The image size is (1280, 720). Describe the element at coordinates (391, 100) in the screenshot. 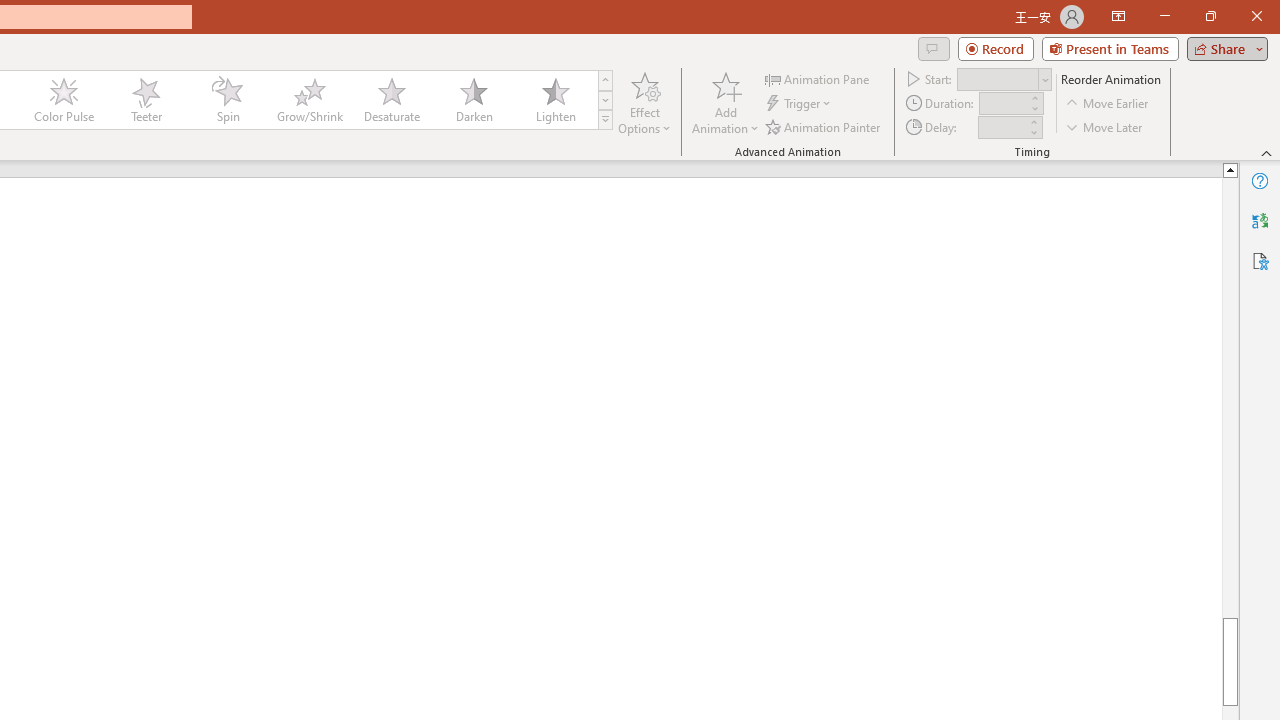

I see `Desaturate` at that location.